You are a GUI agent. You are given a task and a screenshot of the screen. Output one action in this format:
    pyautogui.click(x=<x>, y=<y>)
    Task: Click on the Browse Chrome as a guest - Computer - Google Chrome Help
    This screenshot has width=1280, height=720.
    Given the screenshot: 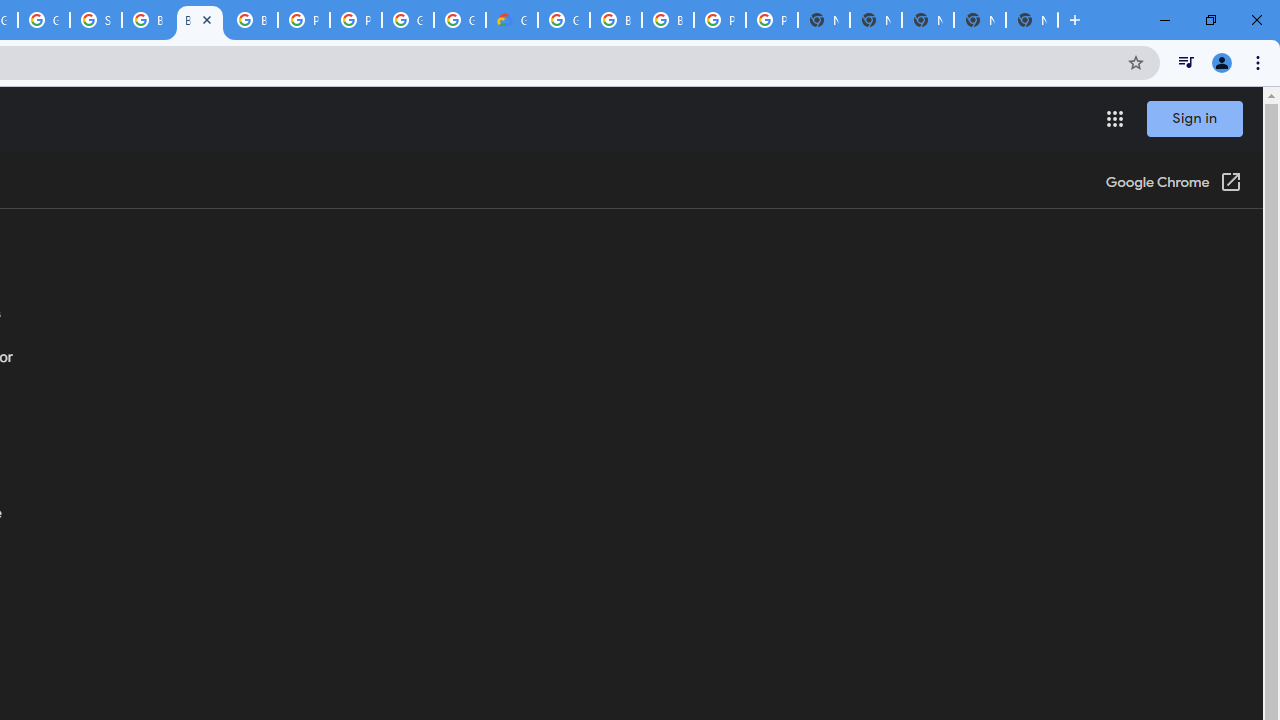 What is the action you would take?
    pyautogui.click(x=148, y=20)
    